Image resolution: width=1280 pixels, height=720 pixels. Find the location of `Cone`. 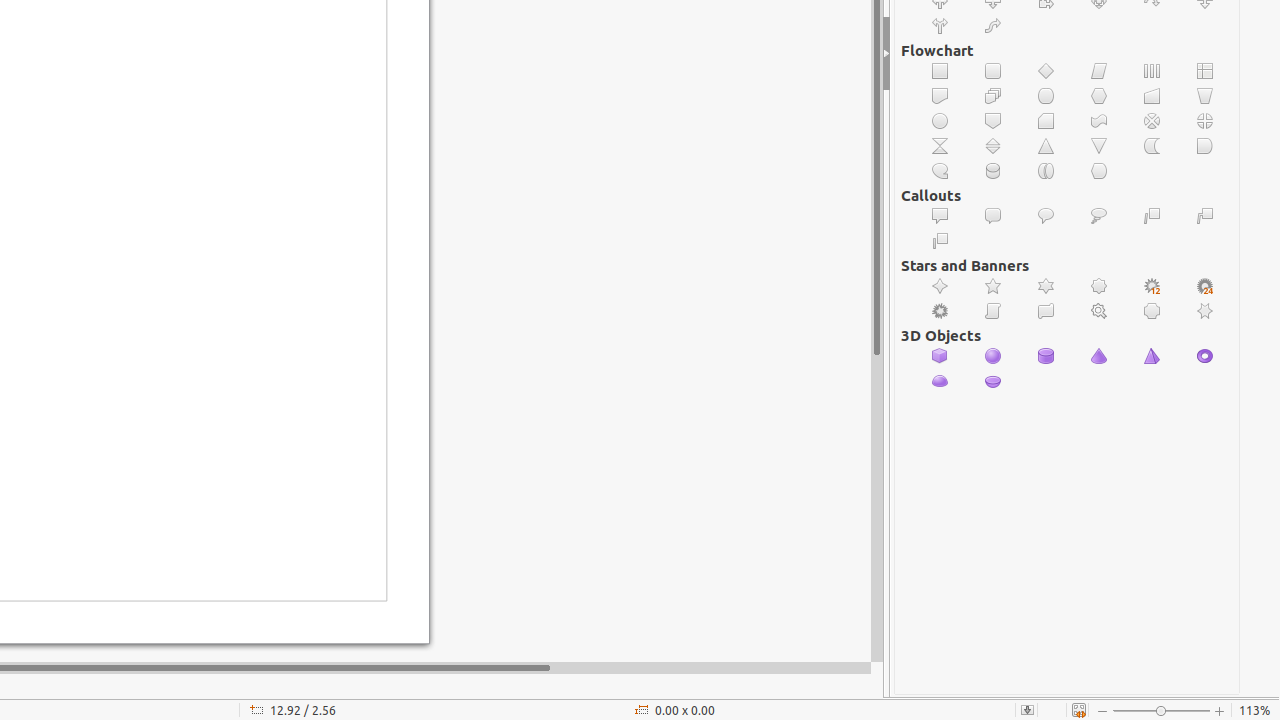

Cone is located at coordinates (1100, 356).